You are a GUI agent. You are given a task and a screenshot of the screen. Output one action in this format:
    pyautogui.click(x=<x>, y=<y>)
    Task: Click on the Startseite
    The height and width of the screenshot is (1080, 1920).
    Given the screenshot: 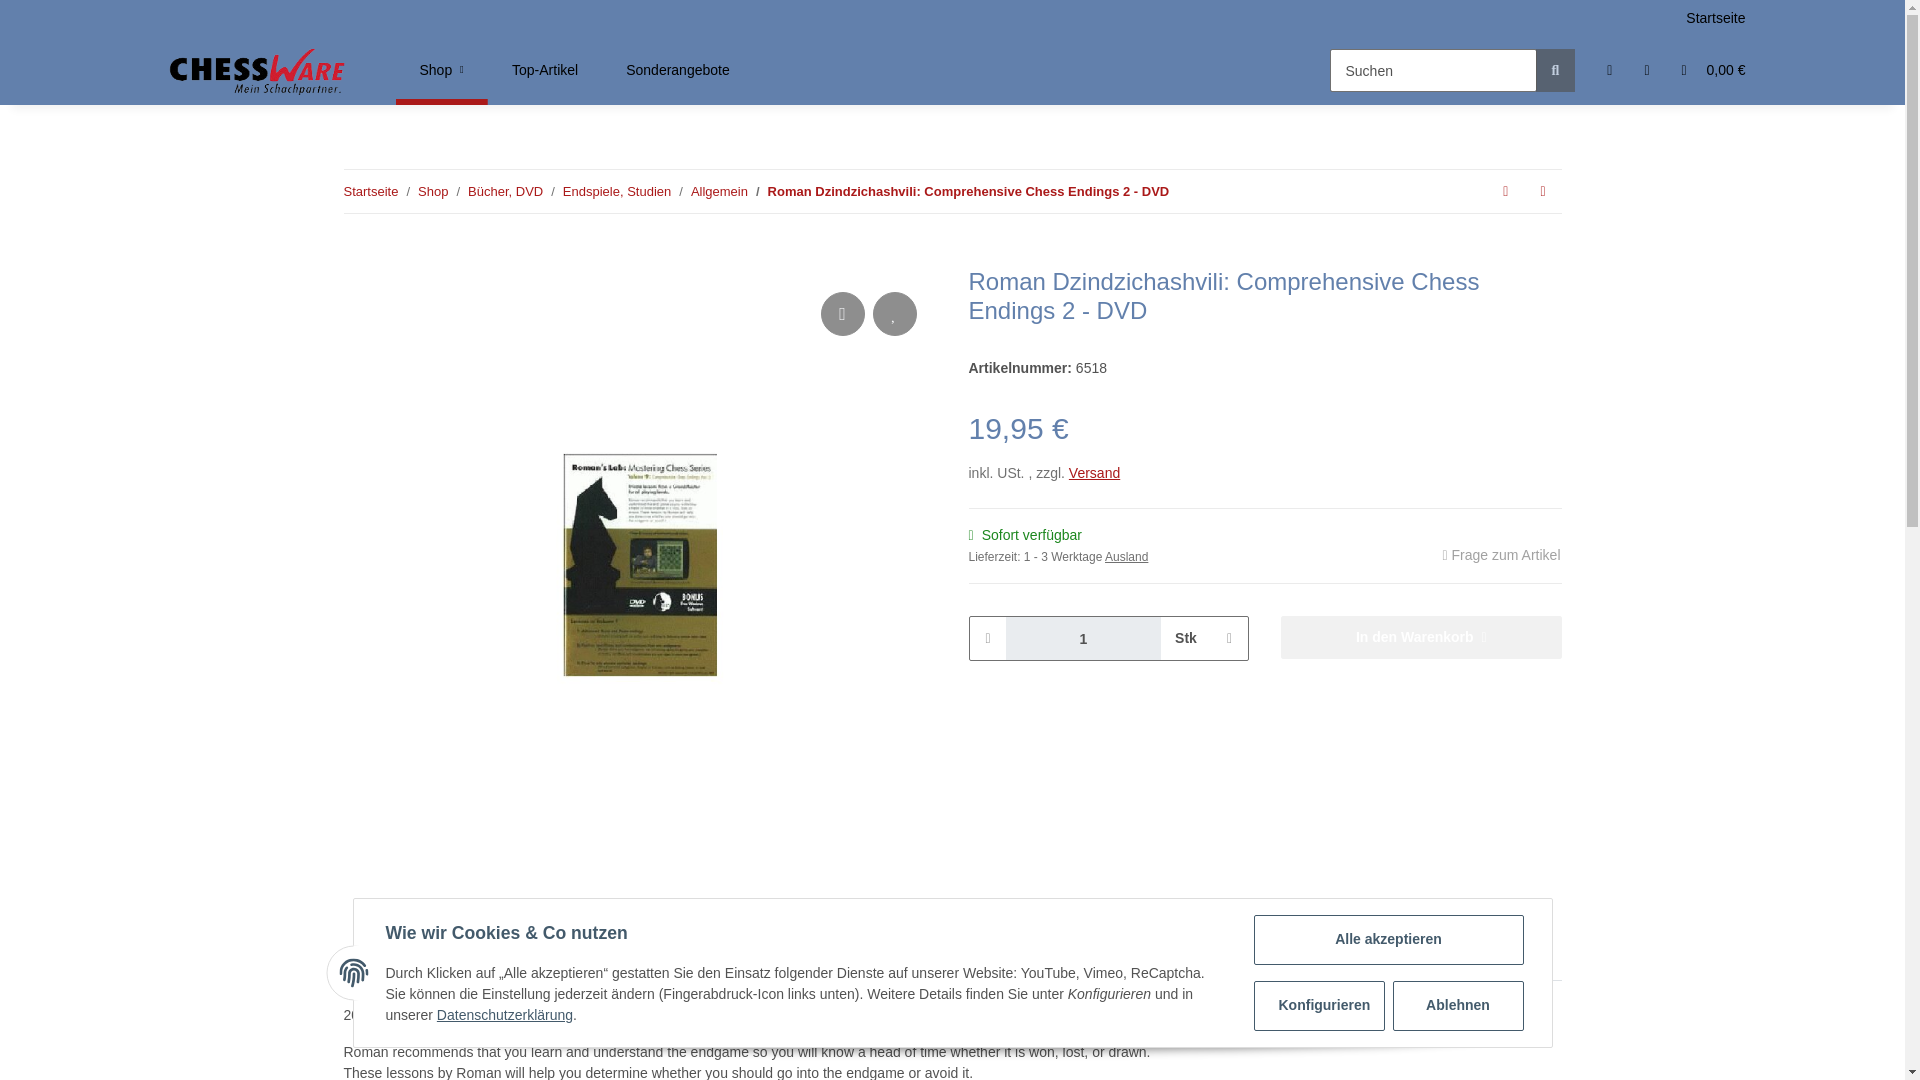 What is the action you would take?
    pyautogui.click(x=371, y=192)
    